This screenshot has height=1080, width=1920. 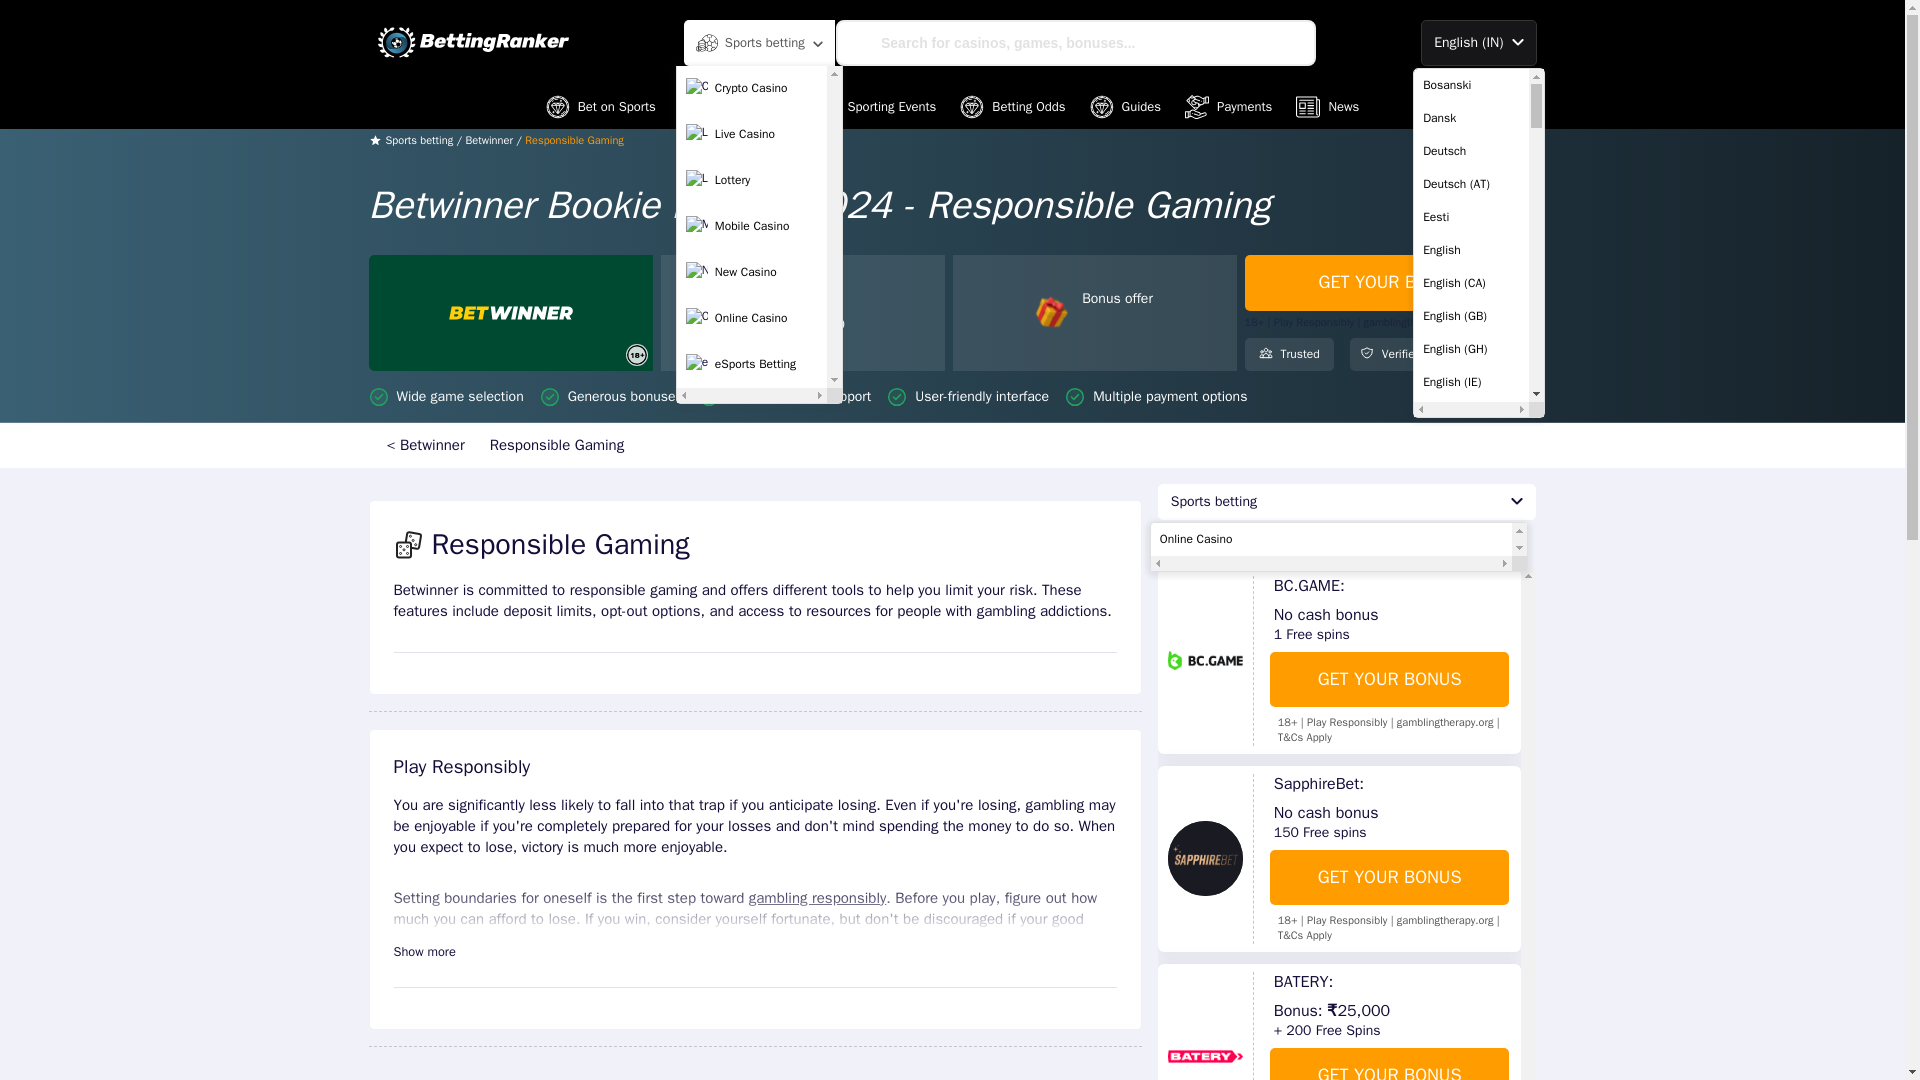 What do you see at coordinates (752, 134) in the screenshot?
I see `Live Casino` at bounding box center [752, 134].